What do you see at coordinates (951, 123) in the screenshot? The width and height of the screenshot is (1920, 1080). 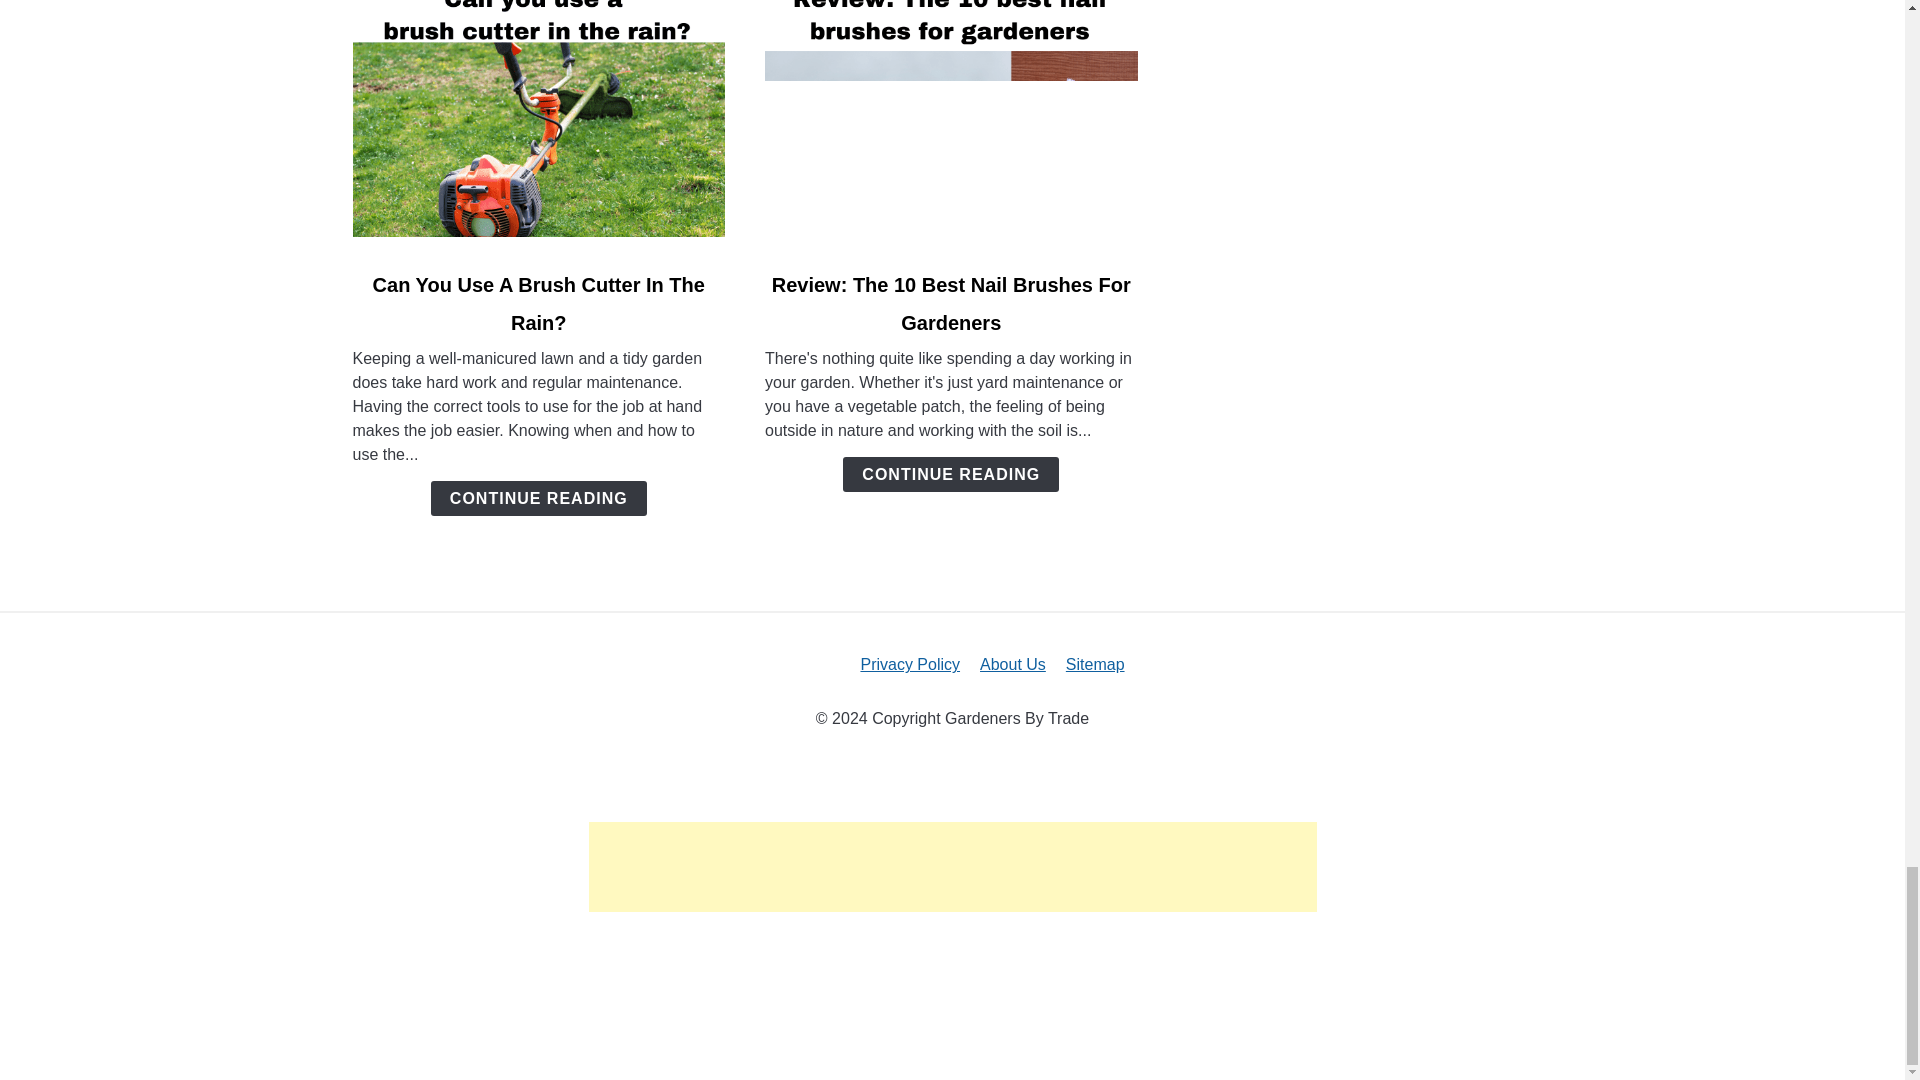 I see `link to Review: The 10 Best Nail Brushes For Gardeners` at bounding box center [951, 123].